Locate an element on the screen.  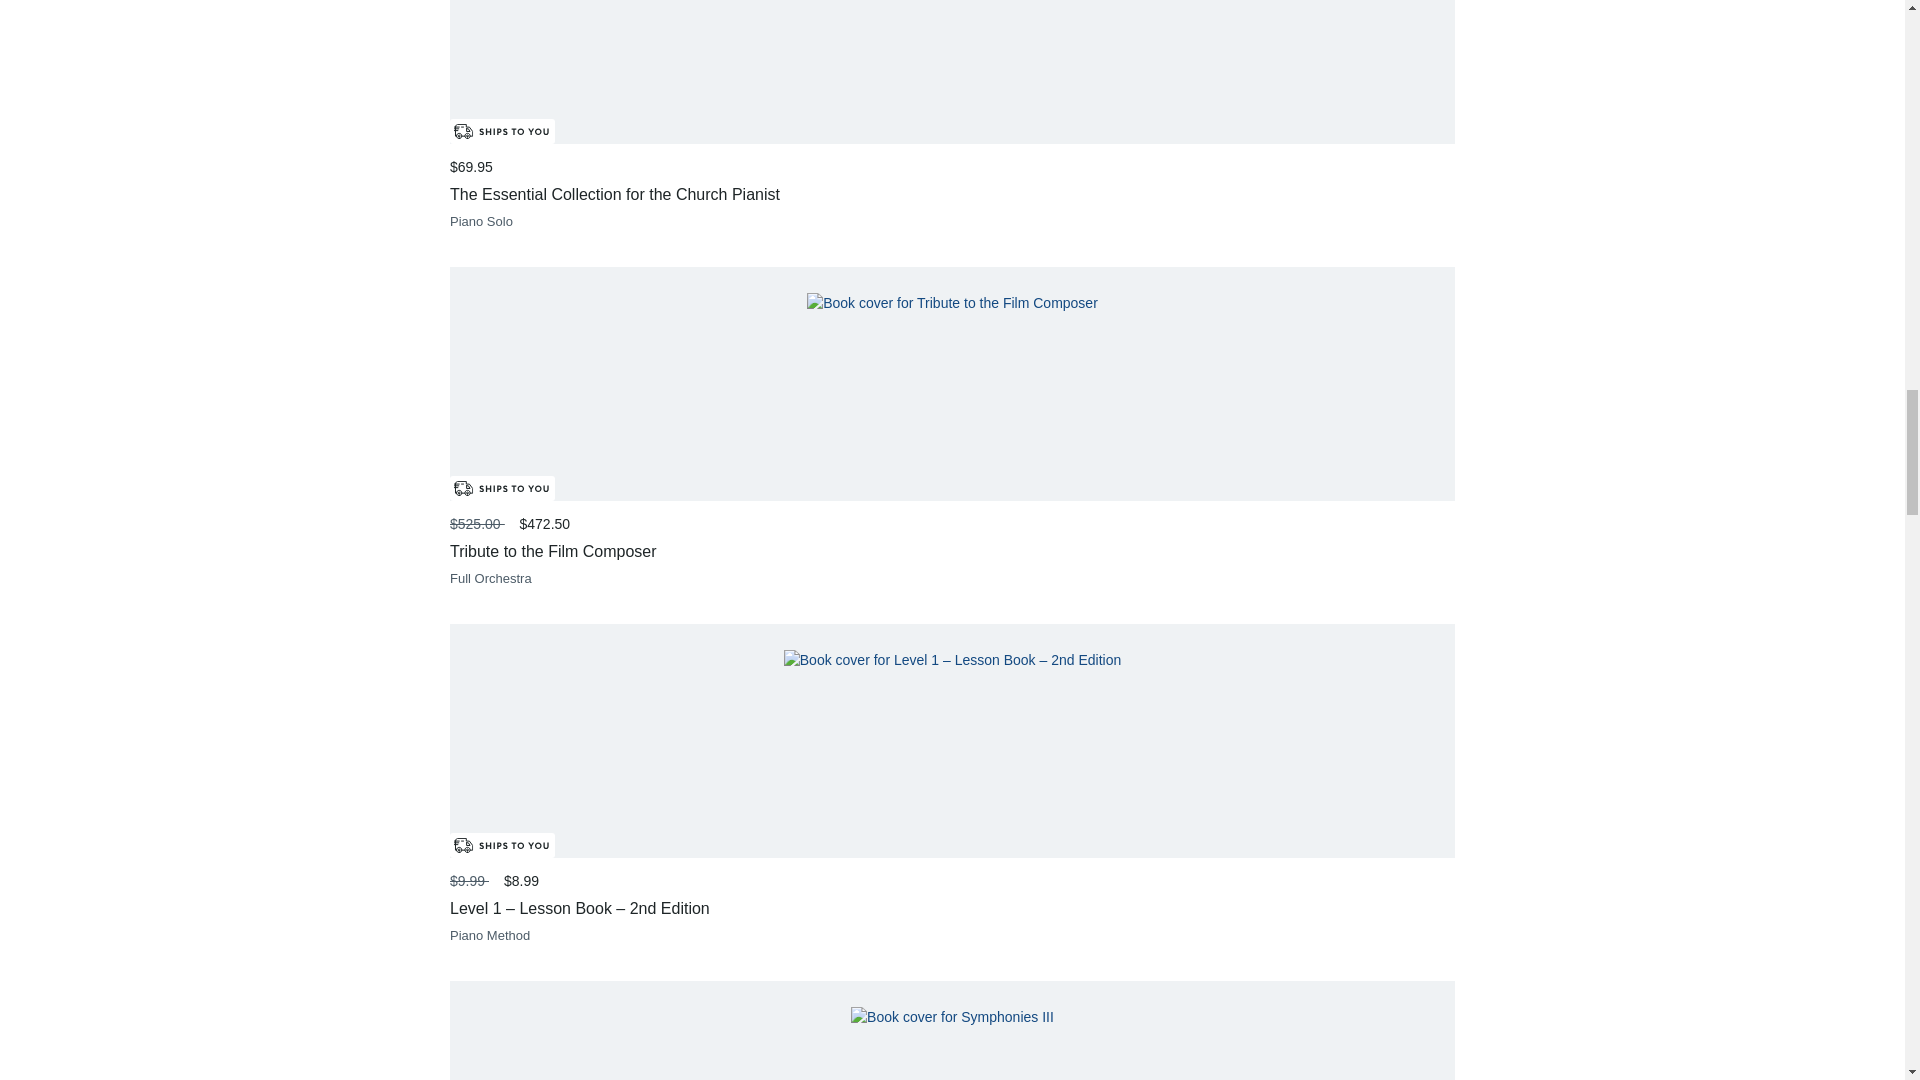
Book cover for Symphonies III is located at coordinates (952, 1017).